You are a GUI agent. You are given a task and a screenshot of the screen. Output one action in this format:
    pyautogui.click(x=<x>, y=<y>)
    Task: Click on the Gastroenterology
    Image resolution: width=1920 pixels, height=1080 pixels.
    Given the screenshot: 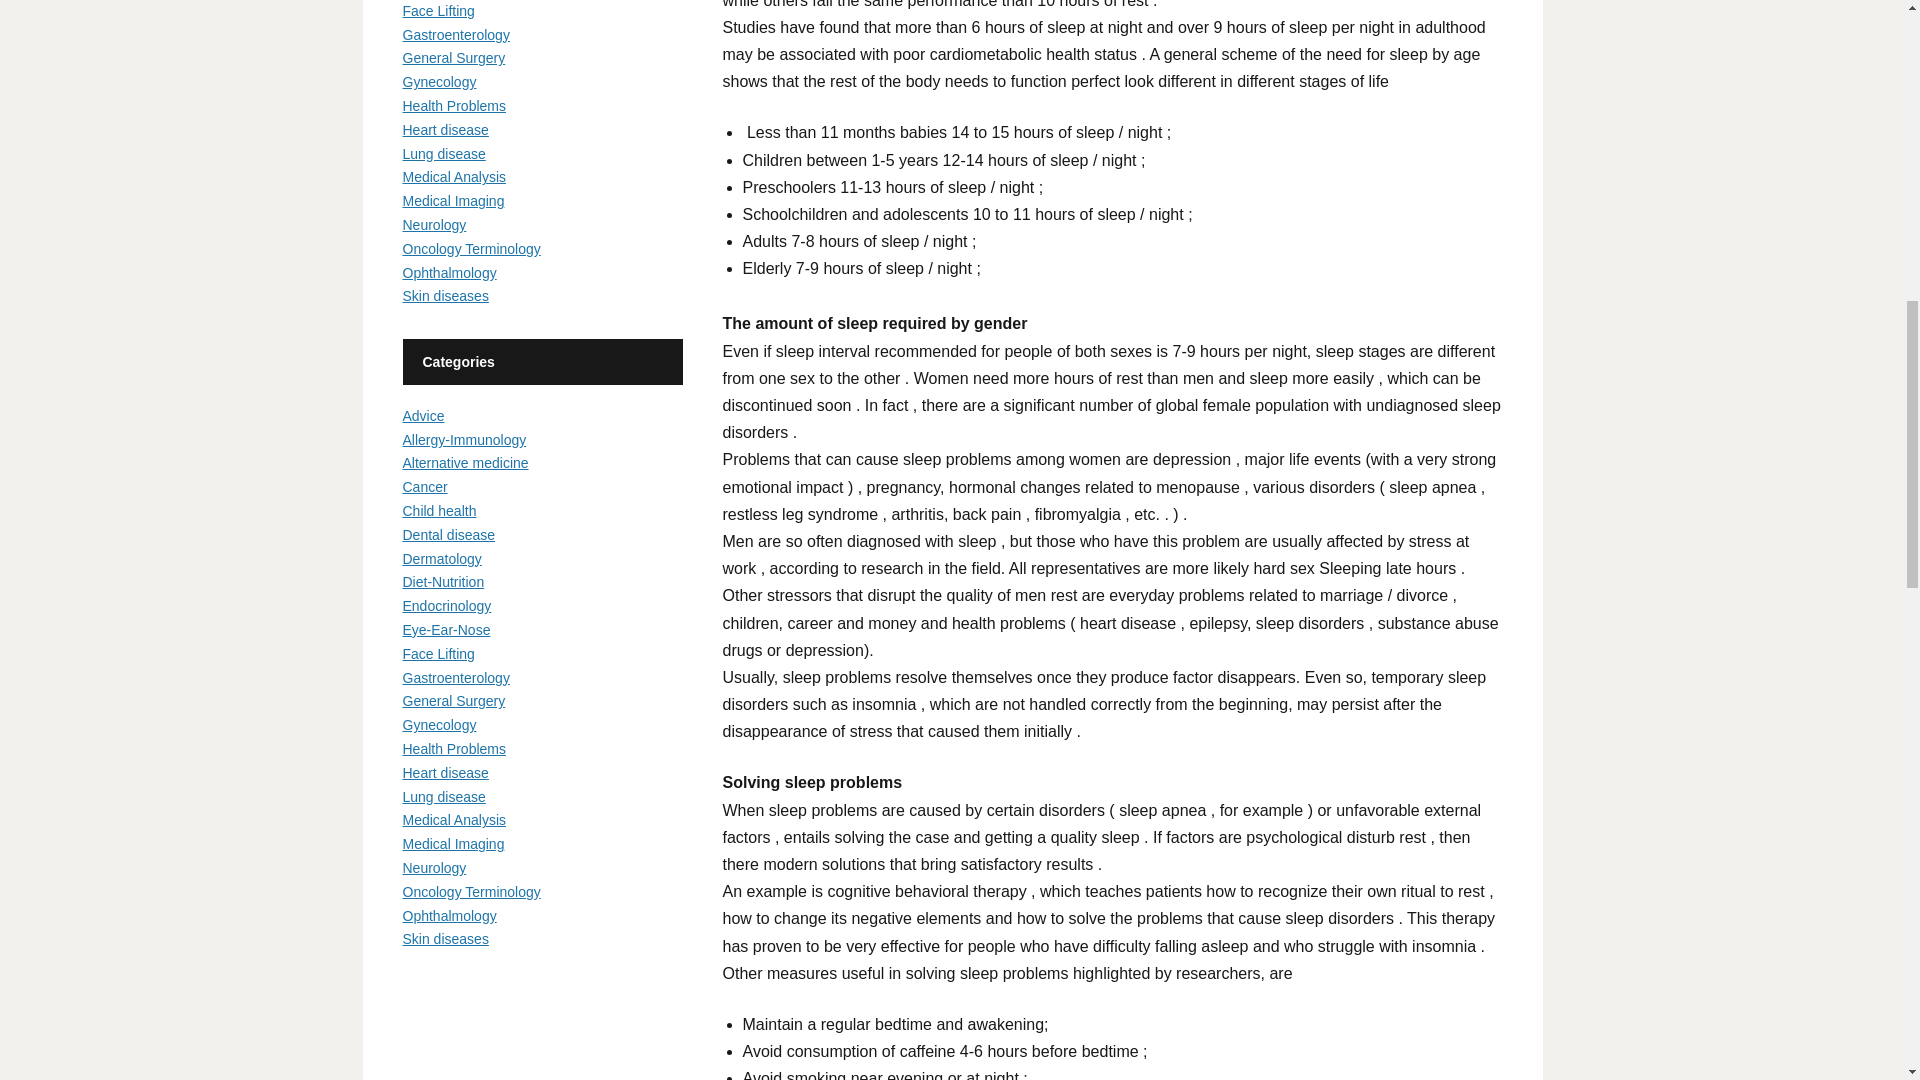 What is the action you would take?
    pyautogui.click(x=454, y=35)
    